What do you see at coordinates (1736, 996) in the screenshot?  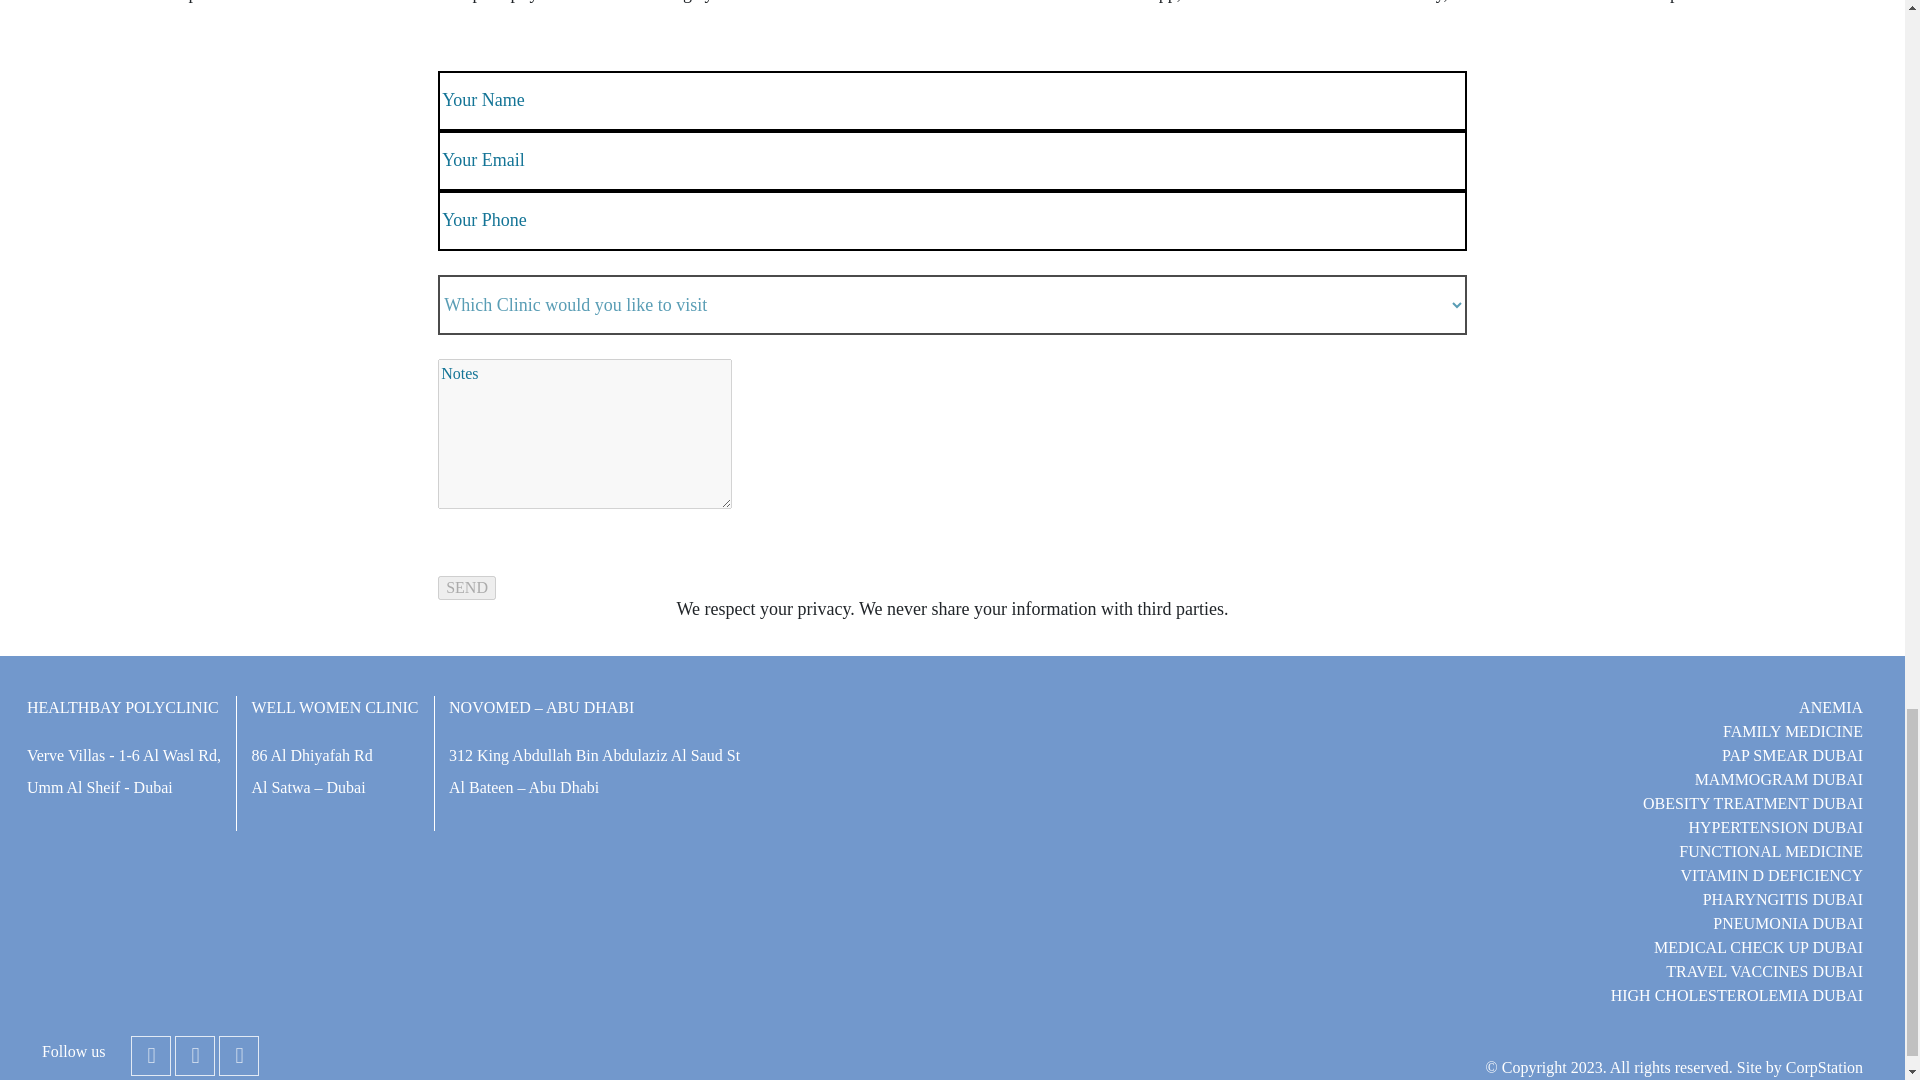 I see `HIGH CHOLESTEROLEMIA DUBAI` at bounding box center [1736, 996].